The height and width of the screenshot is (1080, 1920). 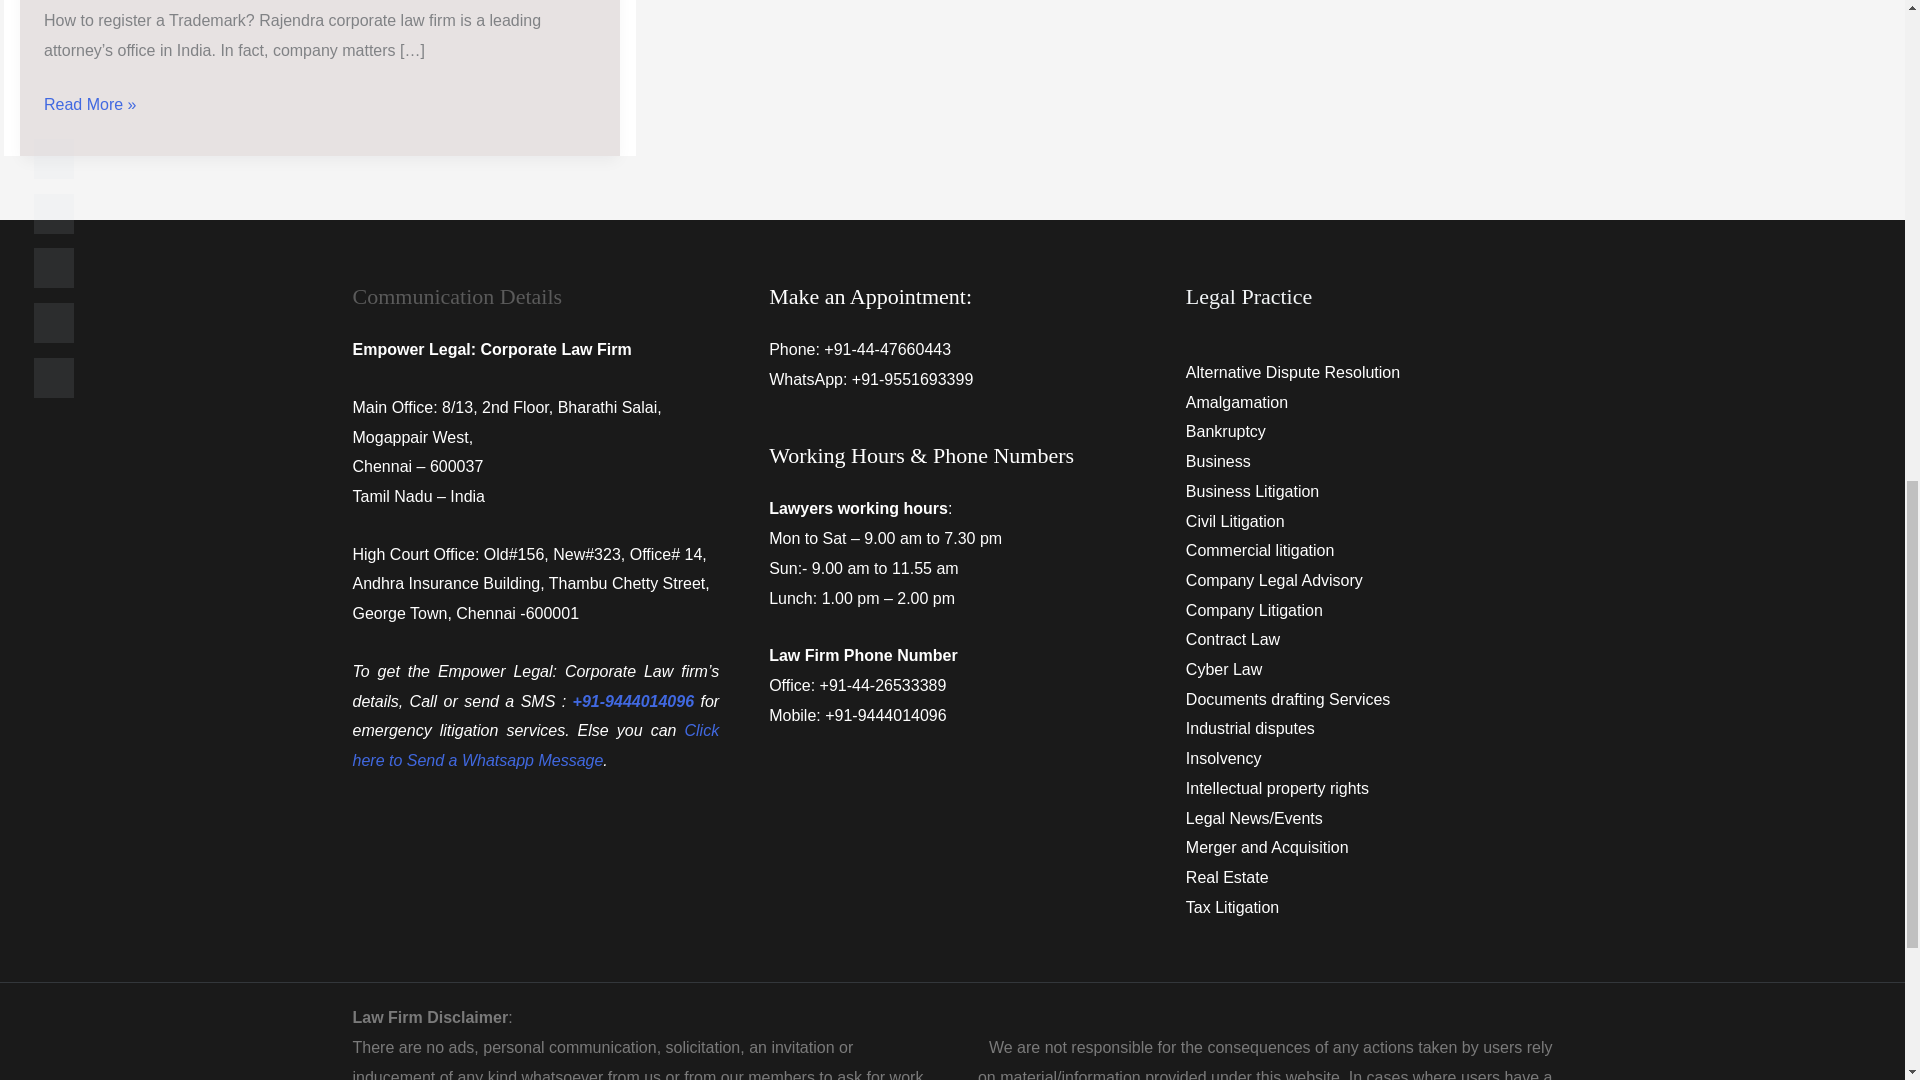 I want to click on Company Legal Advisory, so click(x=1274, y=580).